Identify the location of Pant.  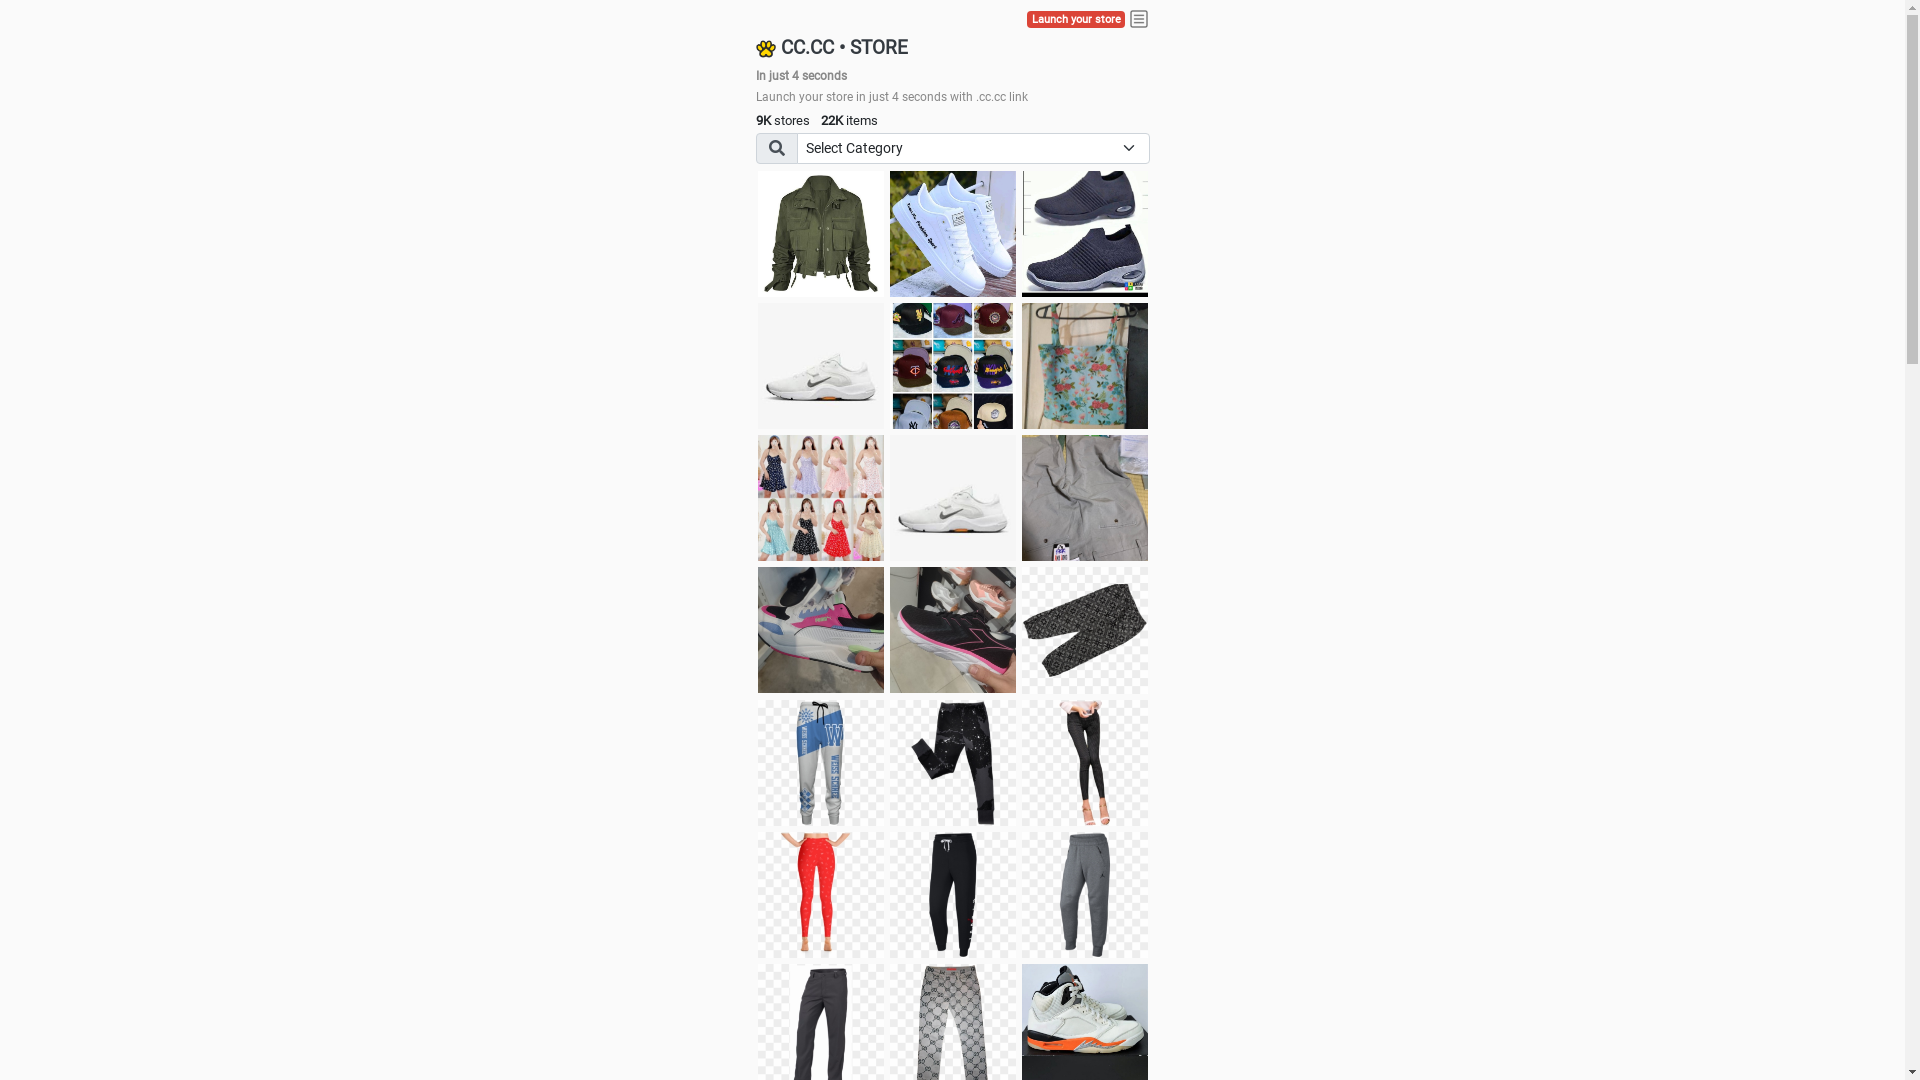
(821, 763).